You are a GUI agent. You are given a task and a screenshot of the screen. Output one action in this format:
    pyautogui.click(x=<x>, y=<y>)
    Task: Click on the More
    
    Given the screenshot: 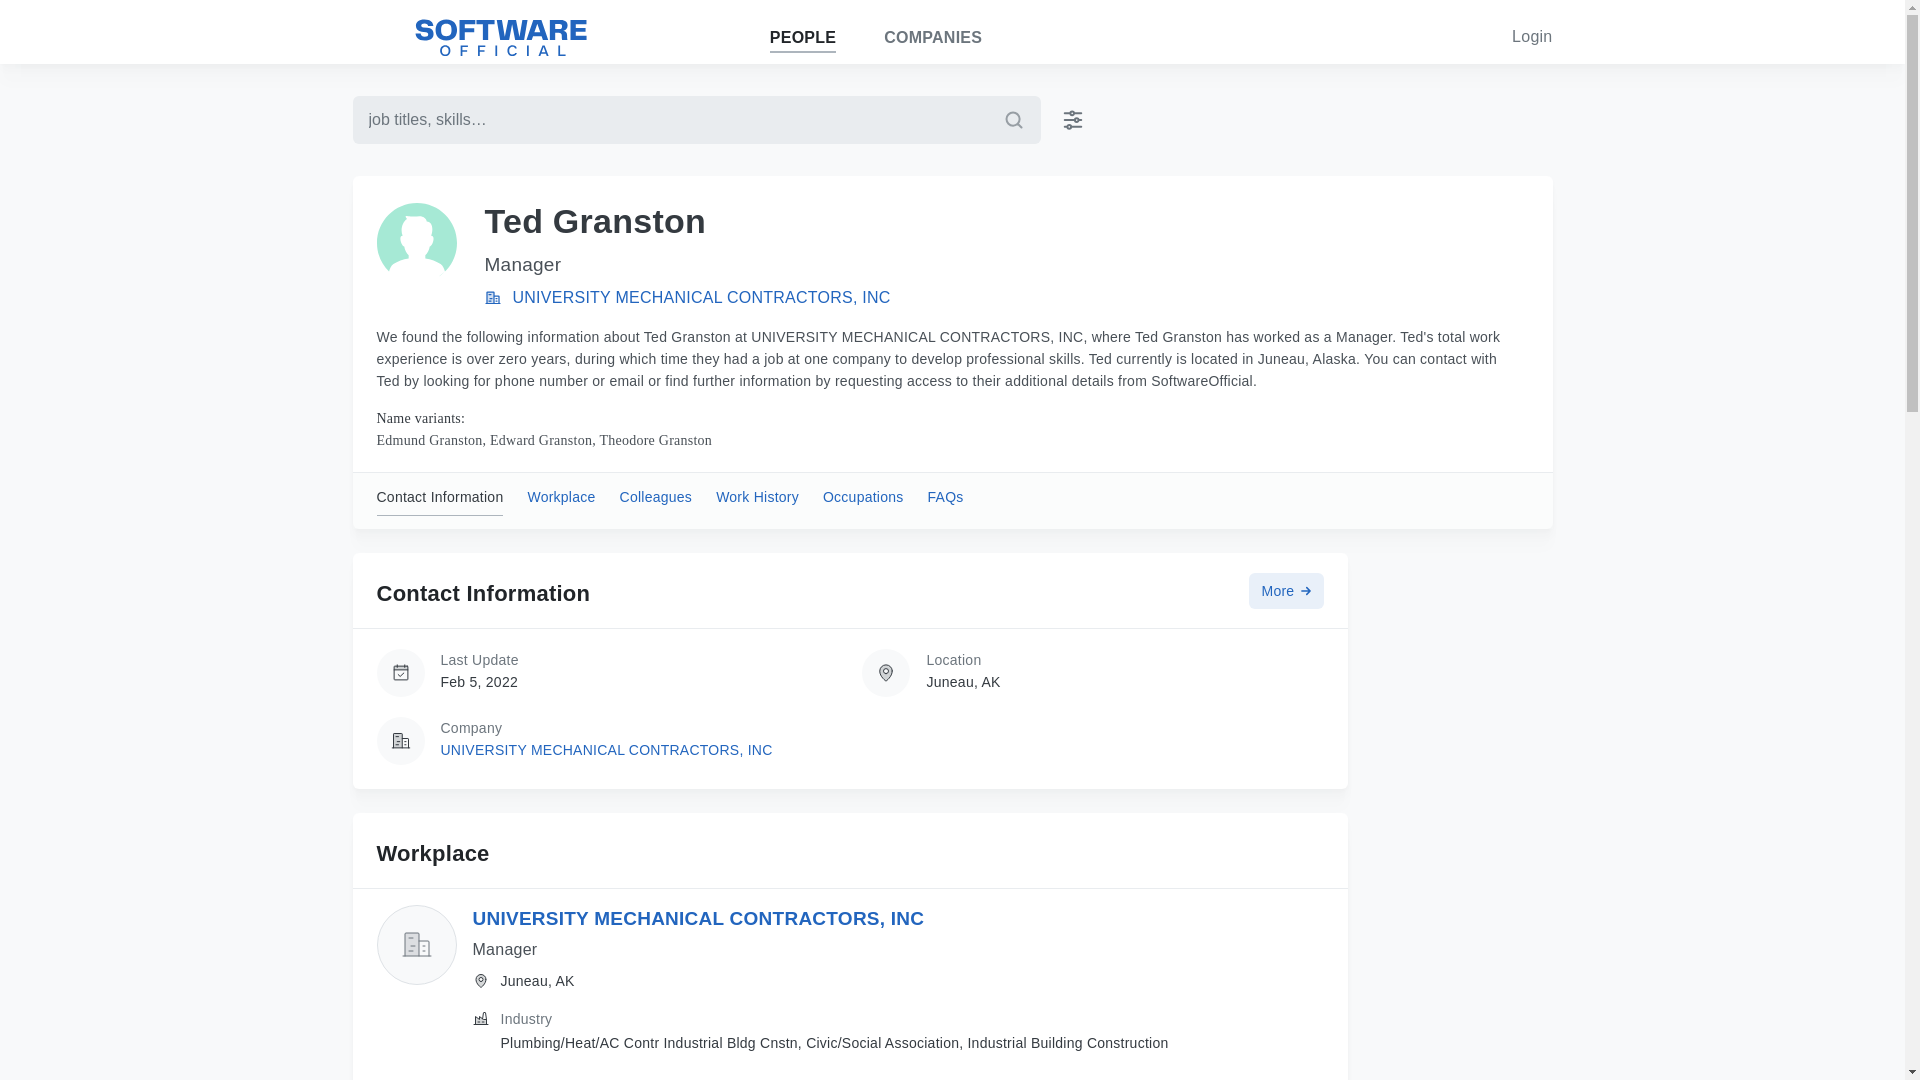 What is the action you would take?
    pyautogui.click(x=1286, y=591)
    